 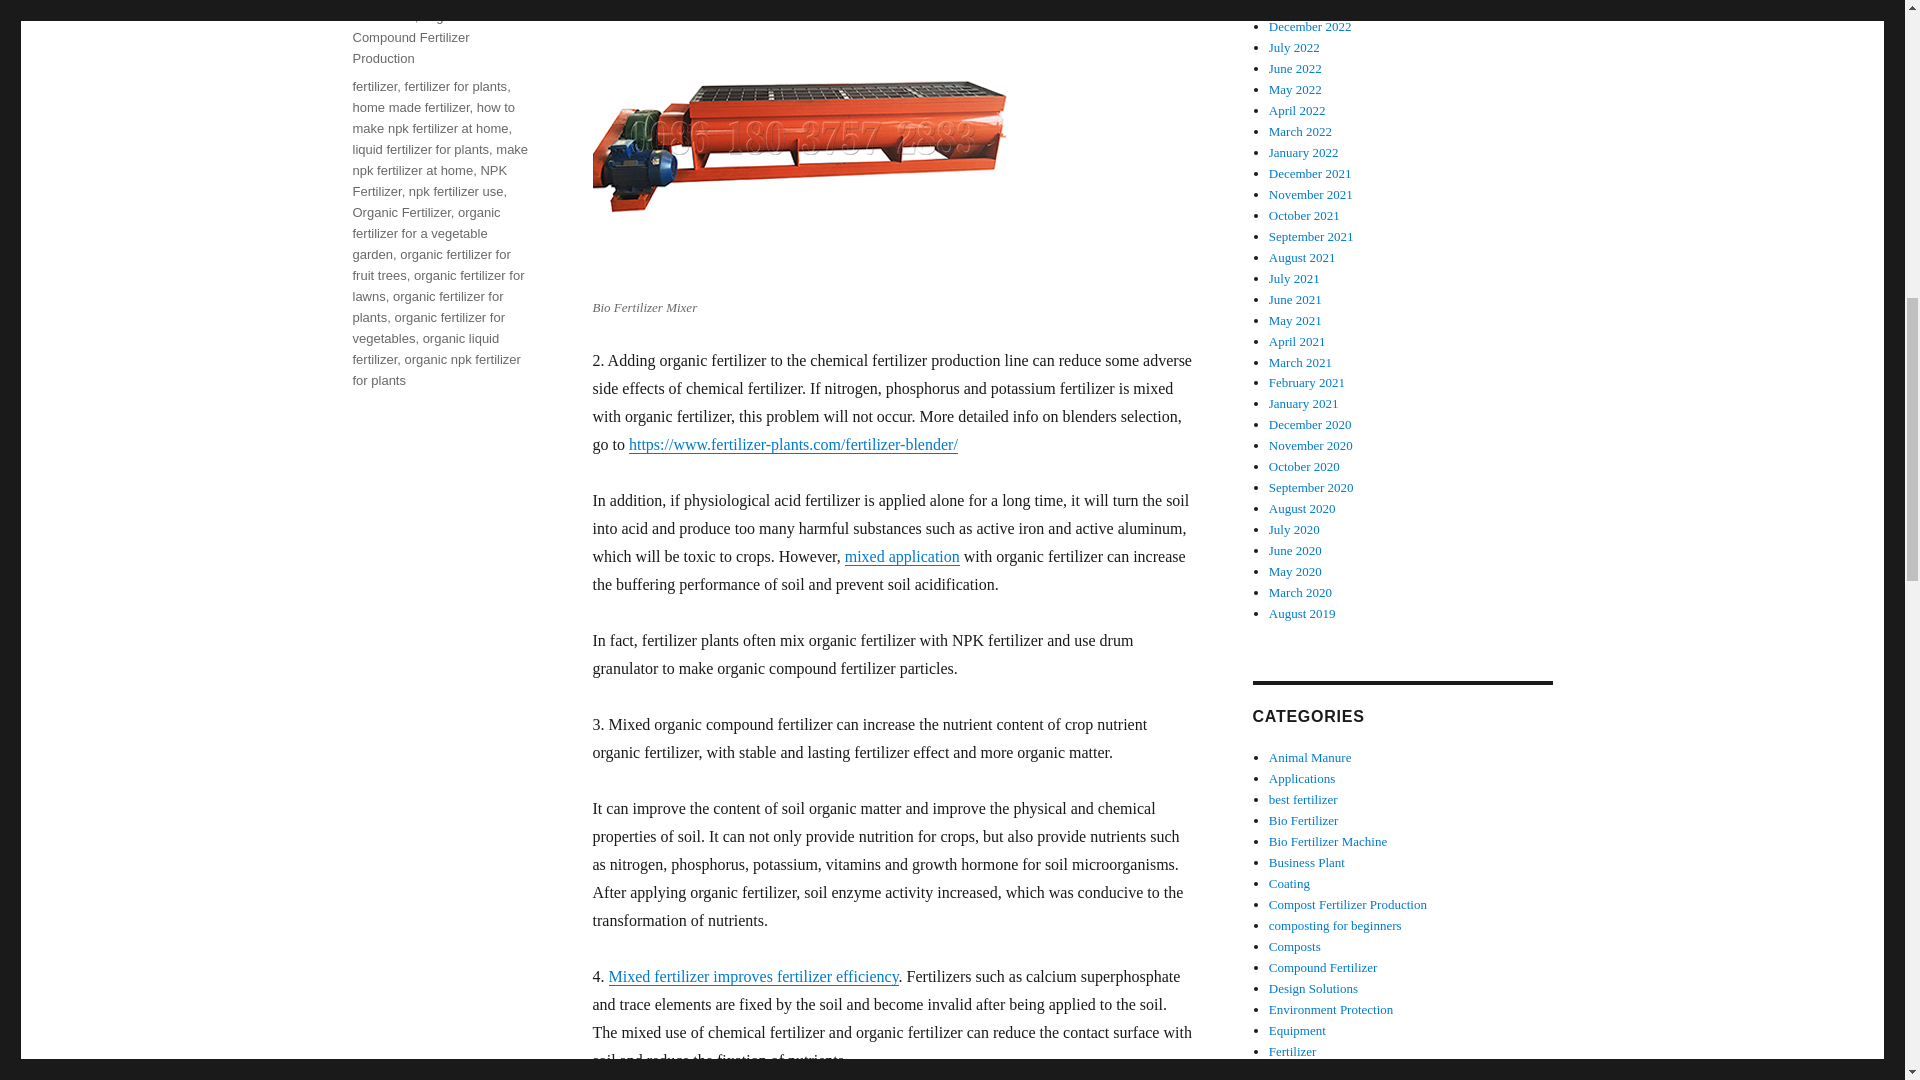 I want to click on fertilizer for plants, so click(x=456, y=86).